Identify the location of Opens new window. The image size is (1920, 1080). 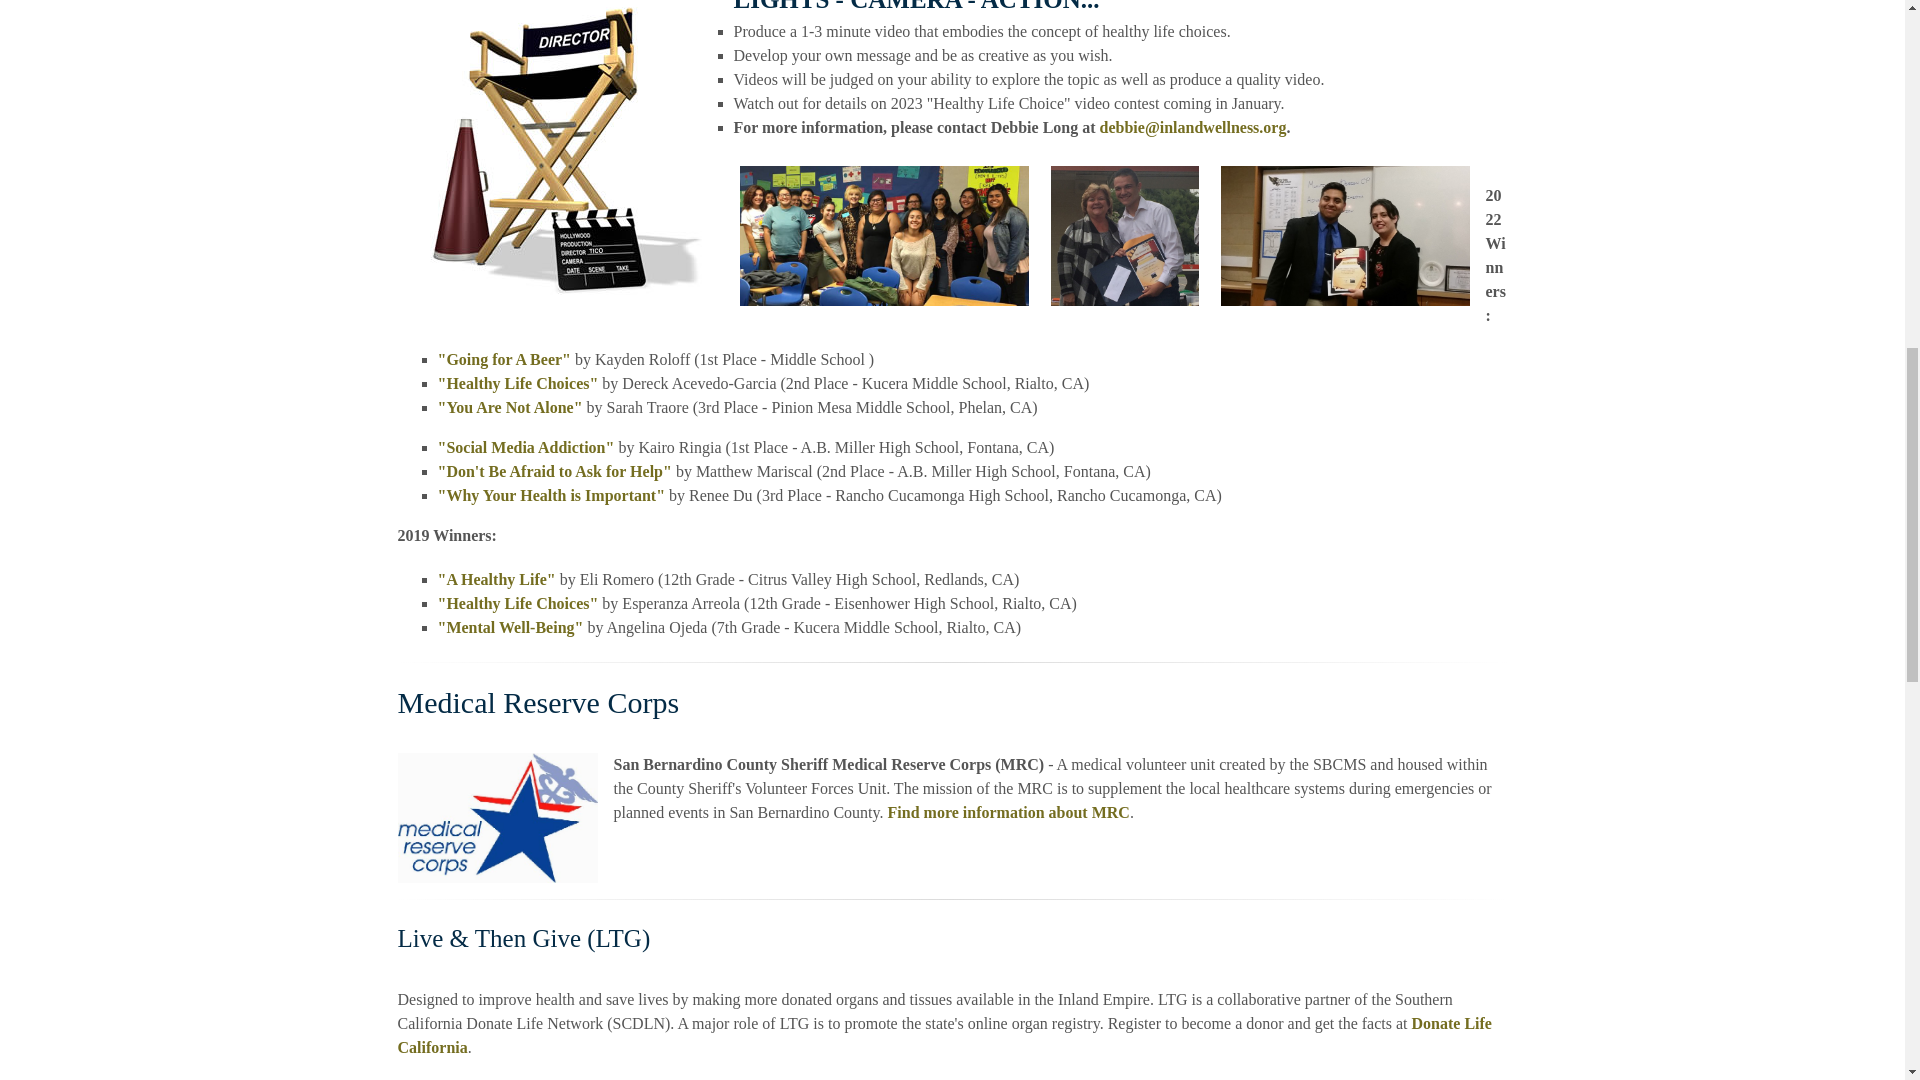
(944, 1036).